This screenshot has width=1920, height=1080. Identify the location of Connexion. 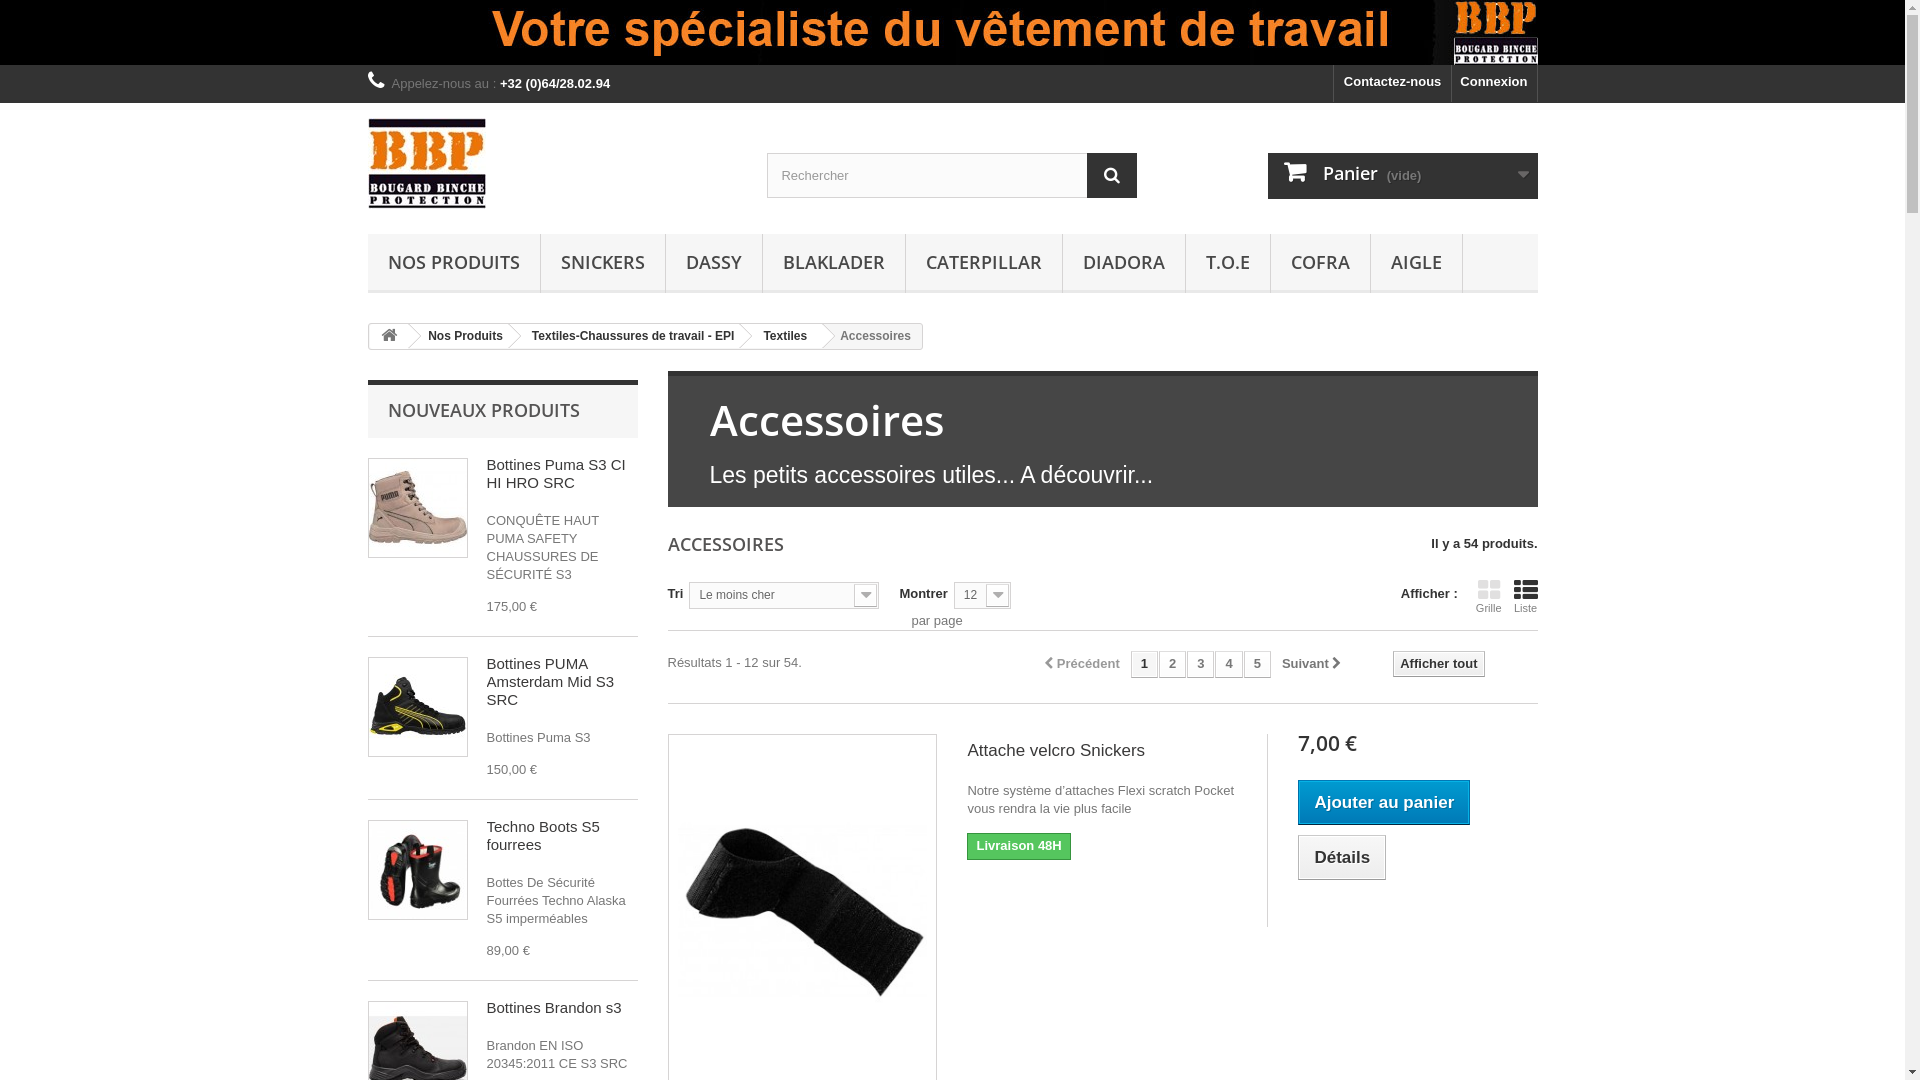
(1494, 84).